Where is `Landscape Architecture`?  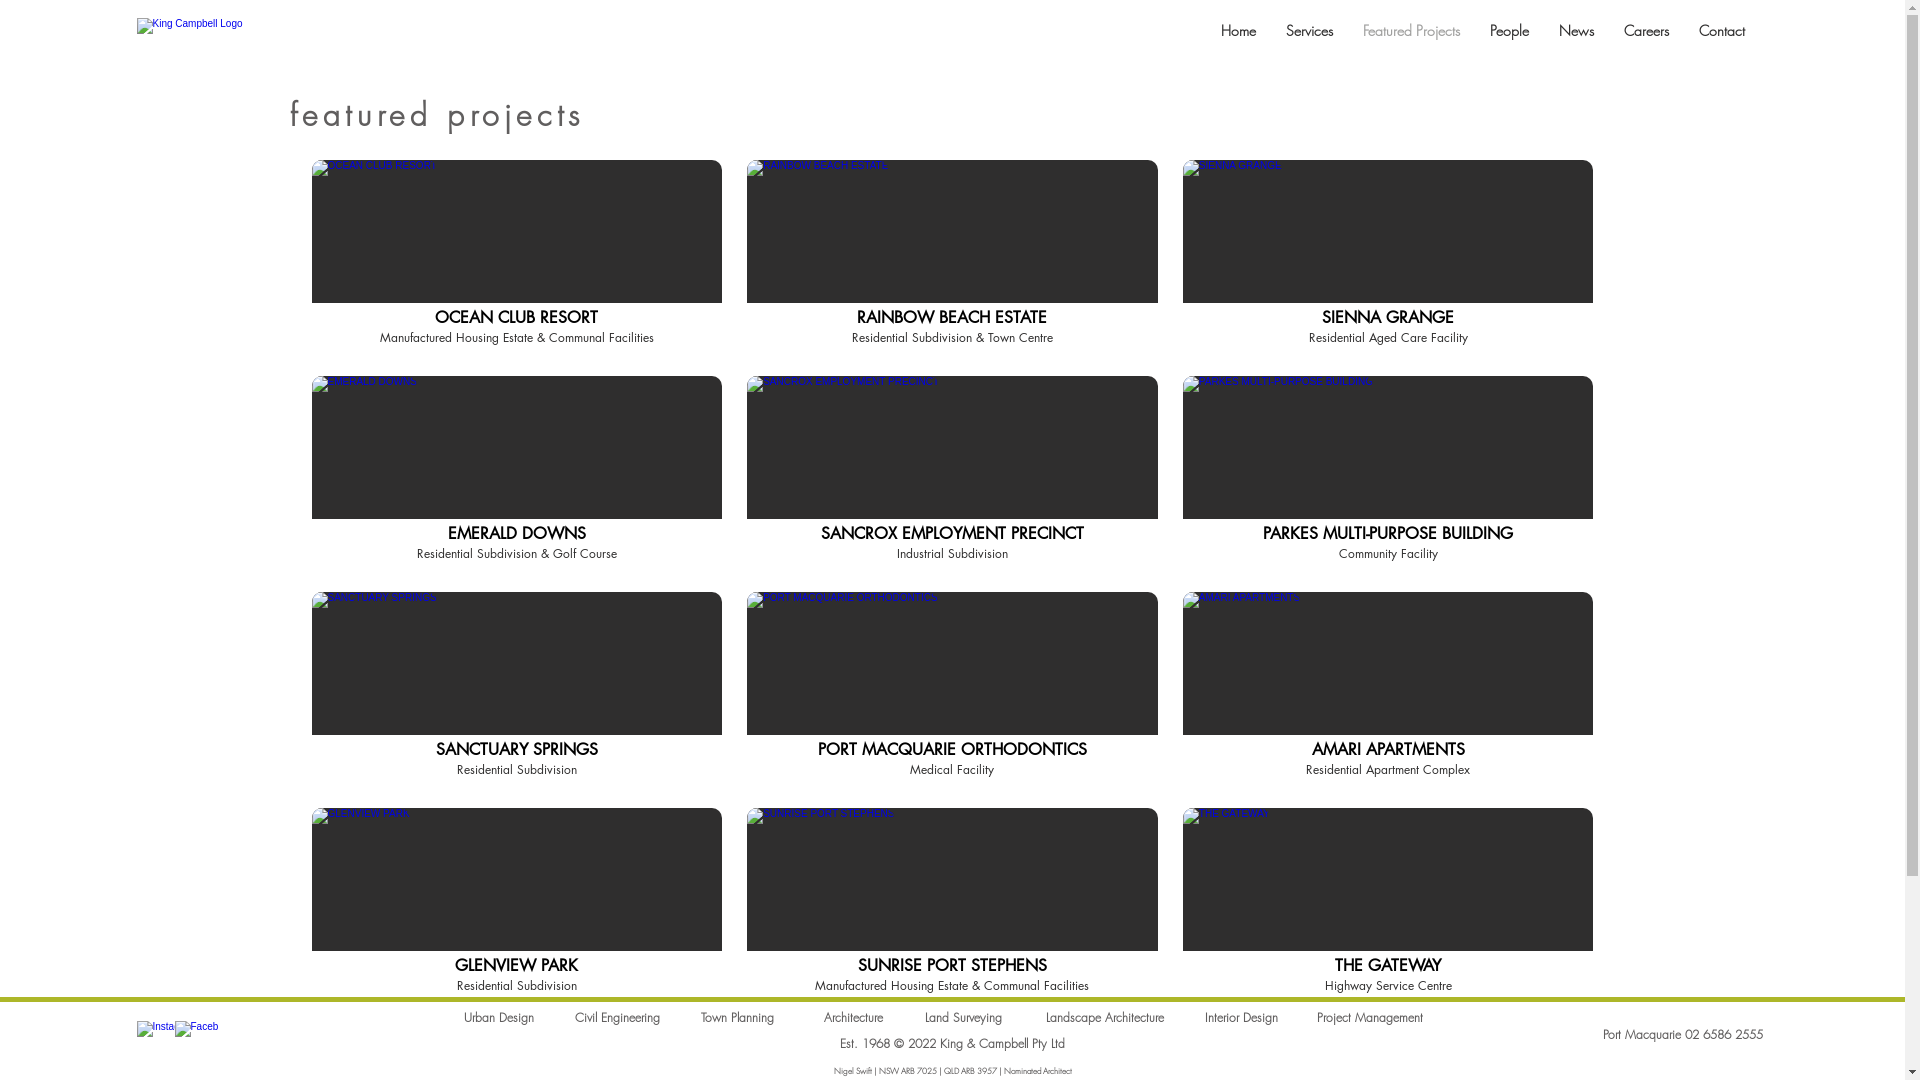
Landscape Architecture is located at coordinates (1105, 1018).